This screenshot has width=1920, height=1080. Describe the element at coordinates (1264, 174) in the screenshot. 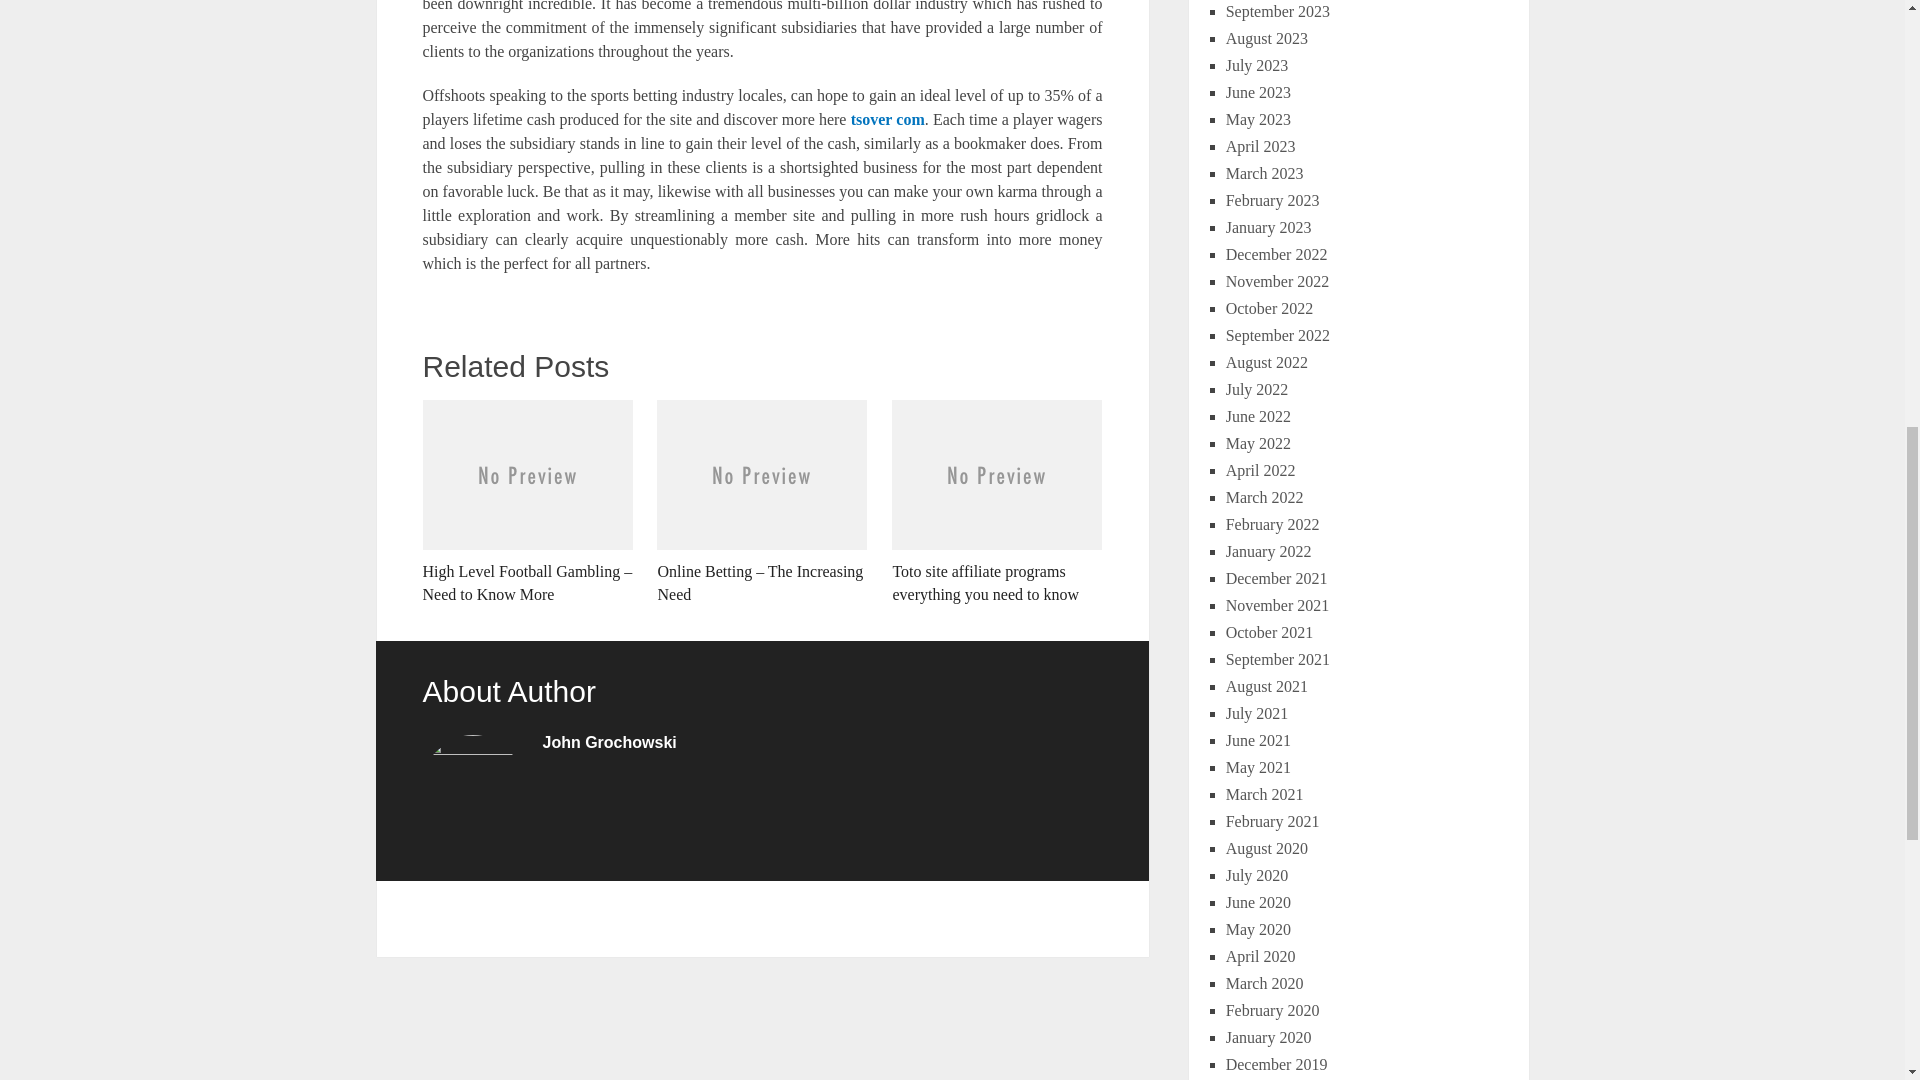

I see `March 2023` at that location.